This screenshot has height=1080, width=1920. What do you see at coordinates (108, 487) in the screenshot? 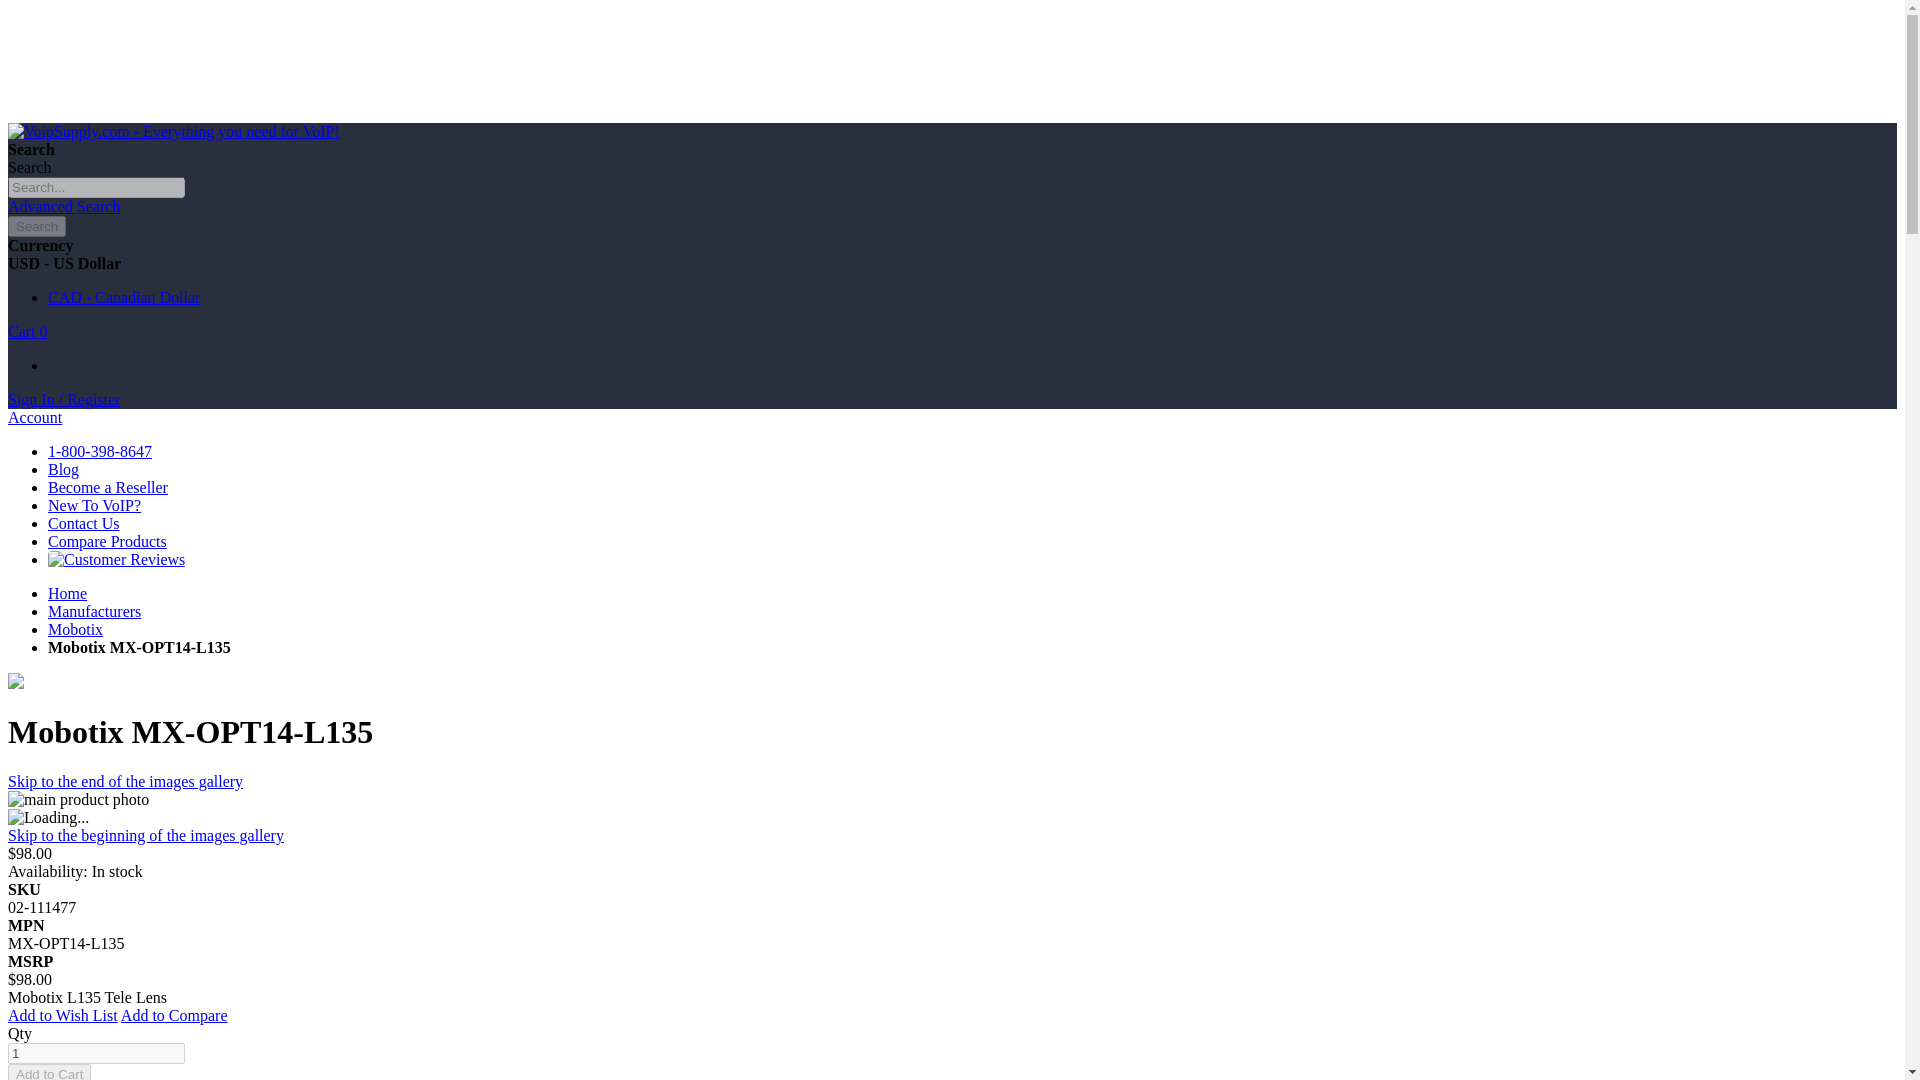
I see `Become a Reseller` at bounding box center [108, 487].